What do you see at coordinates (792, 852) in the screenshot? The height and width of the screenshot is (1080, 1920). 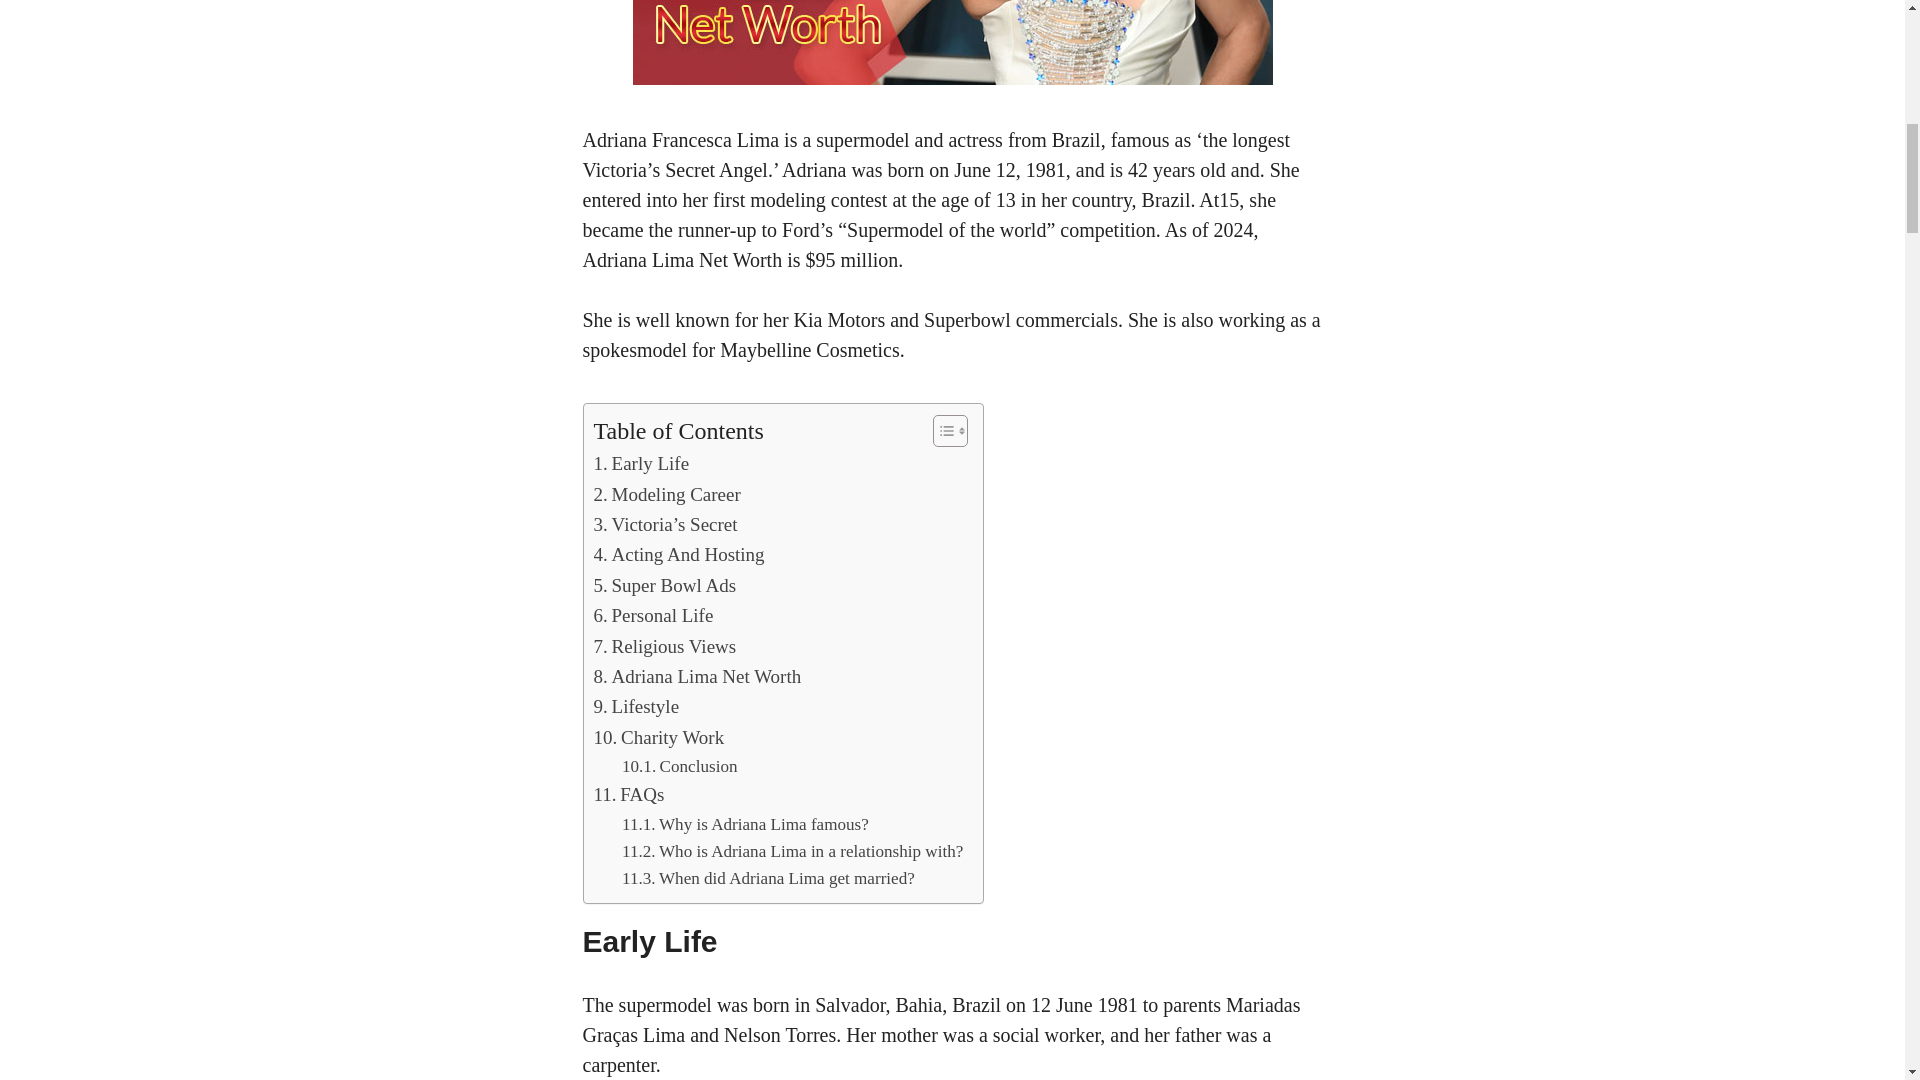 I see `Who is Adriana Lima in a relationship with?` at bounding box center [792, 852].